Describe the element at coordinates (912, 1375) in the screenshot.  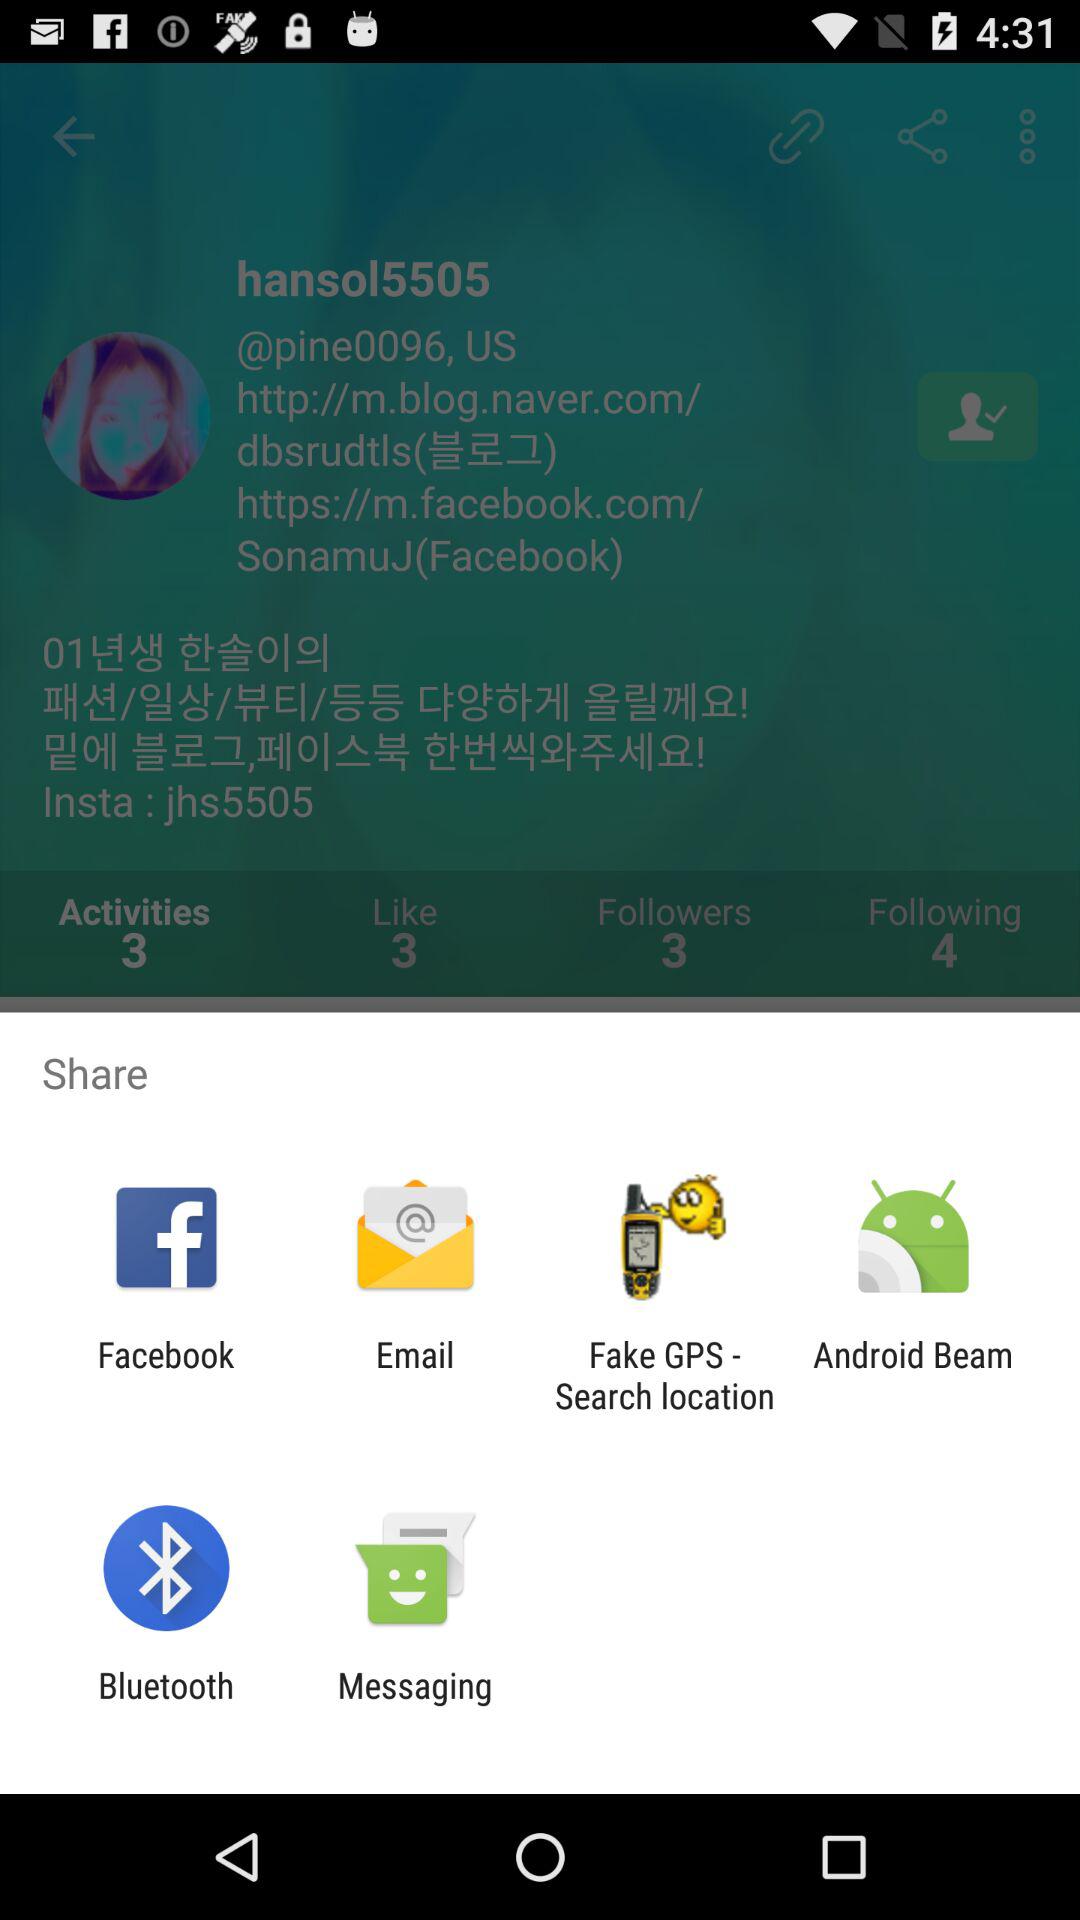
I see `turn off item next to the fake gps search item` at that location.